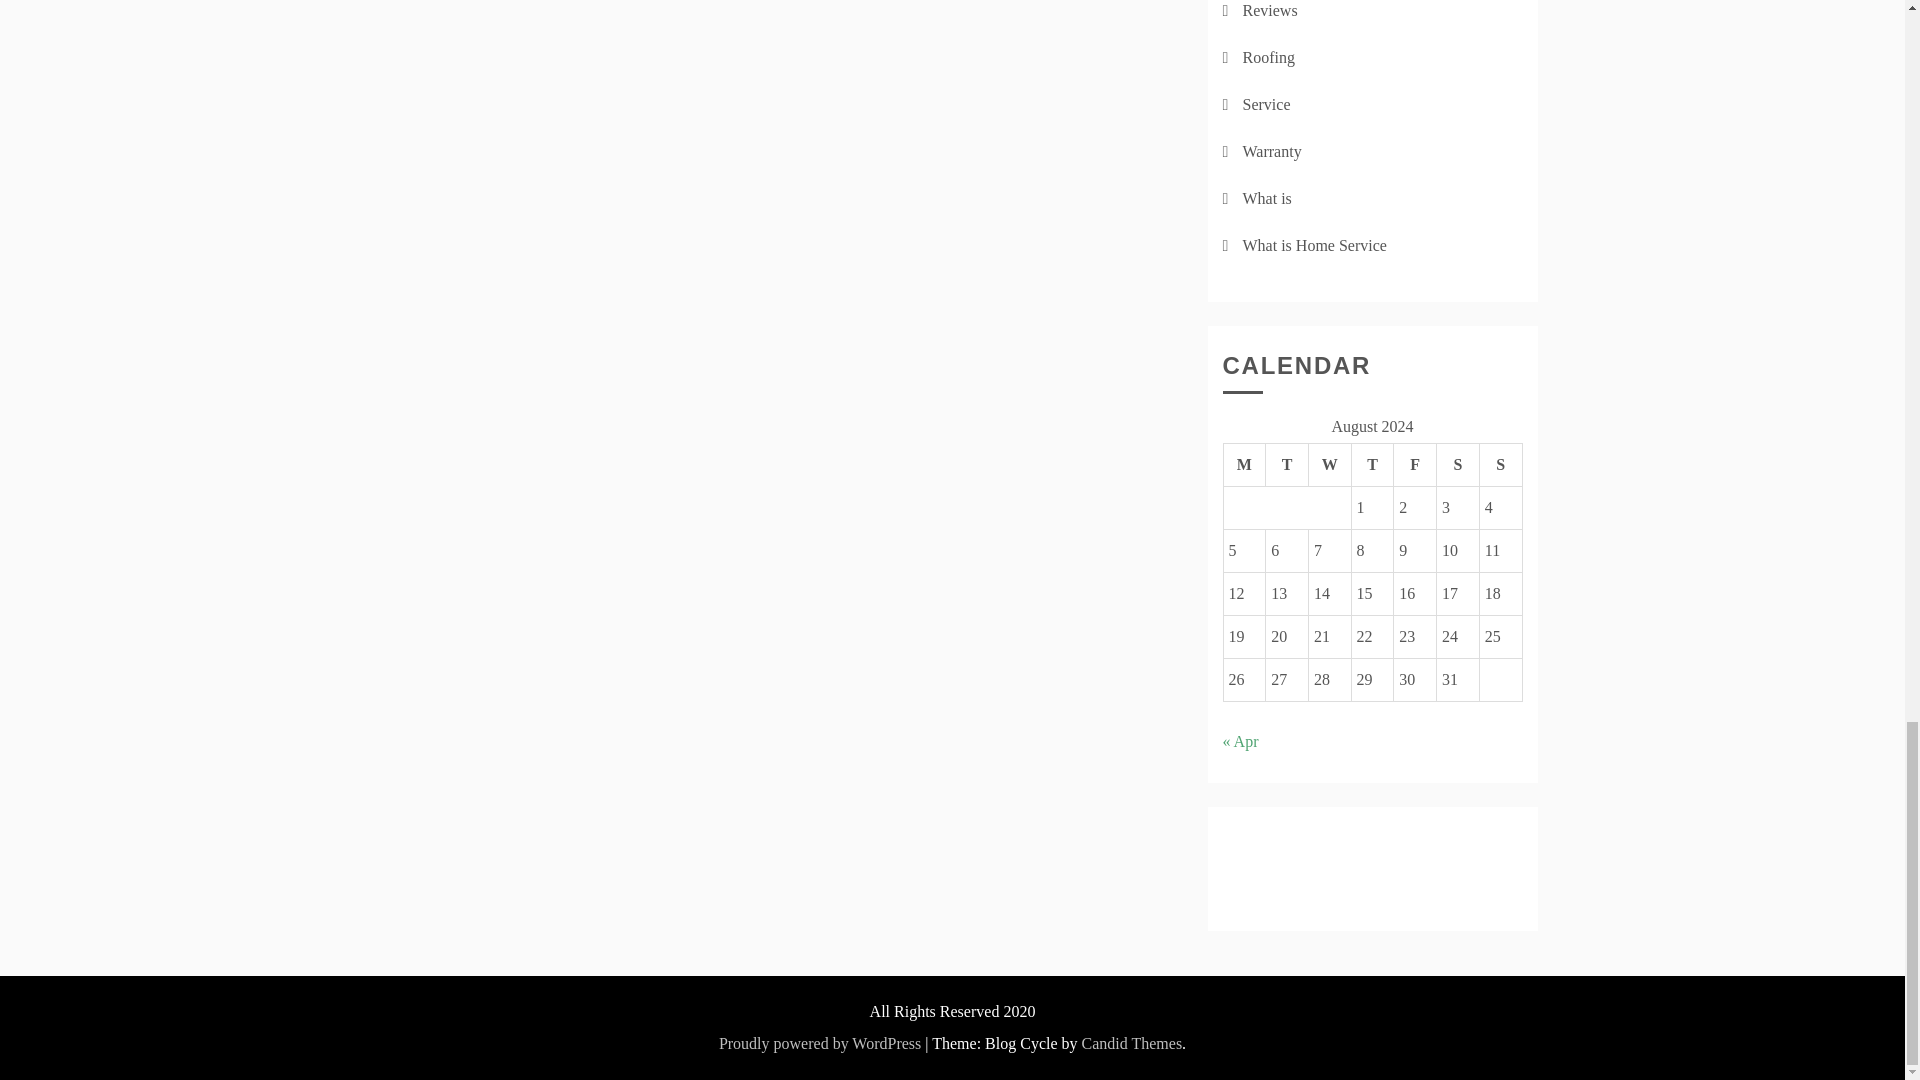  What do you see at coordinates (1287, 464) in the screenshot?
I see `Tuesday` at bounding box center [1287, 464].